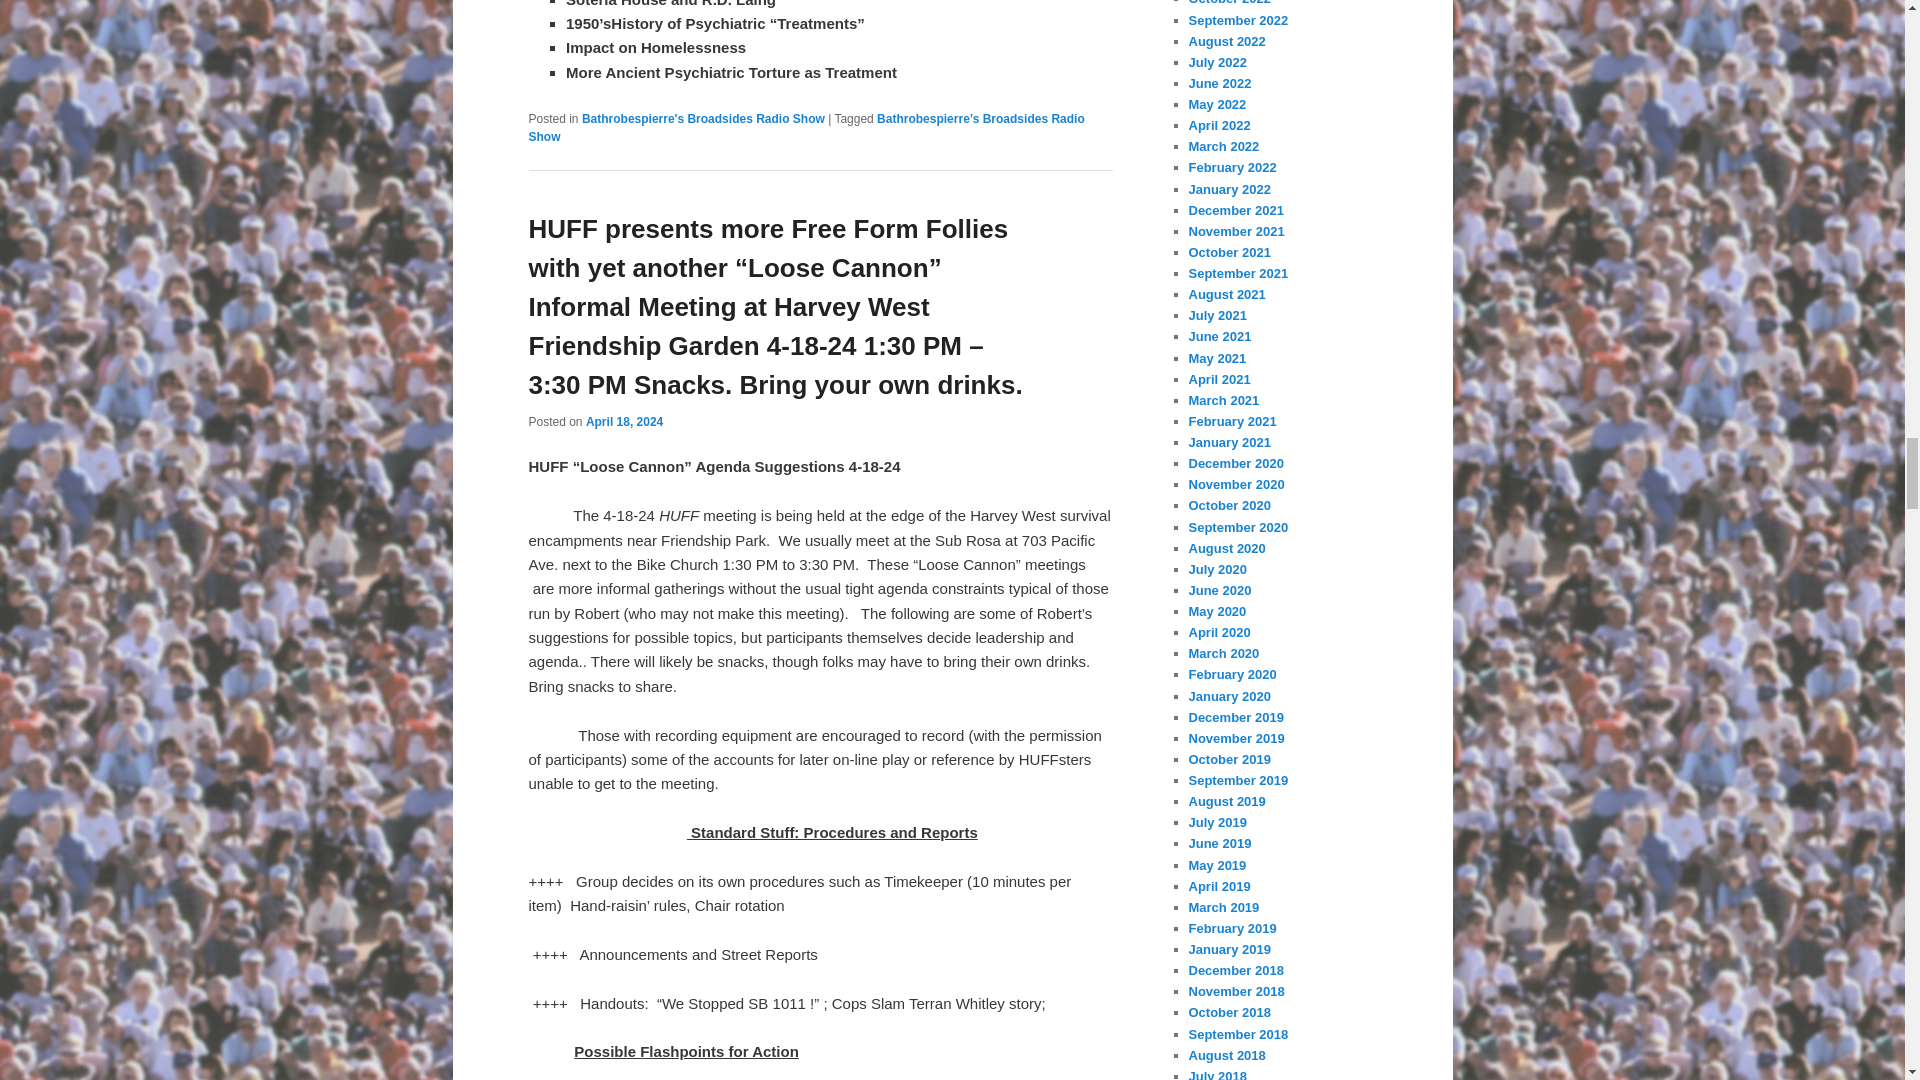 The image size is (1920, 1080). I want to click on Bathrobespierre's Broadsides Radio Show, so click(703, 119).